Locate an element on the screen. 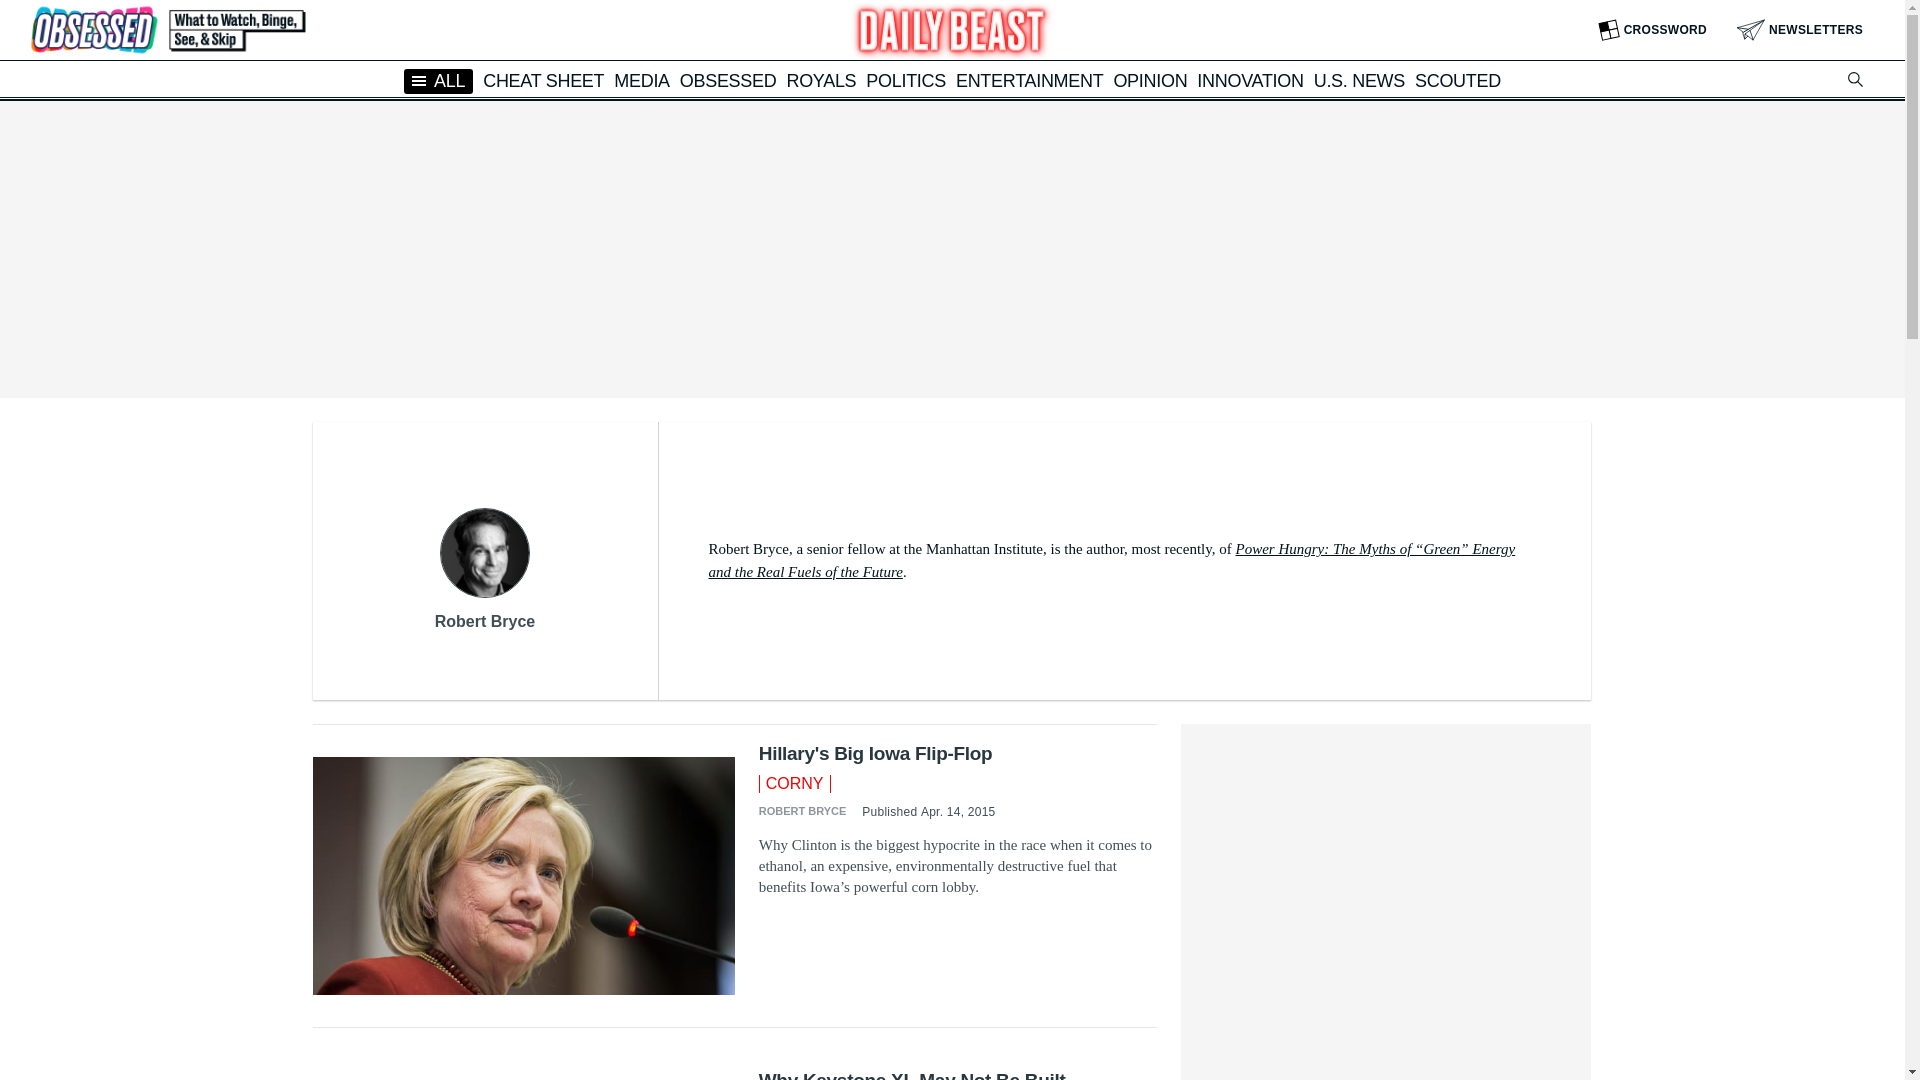  MEDIA is located at coordinates (642, 80).